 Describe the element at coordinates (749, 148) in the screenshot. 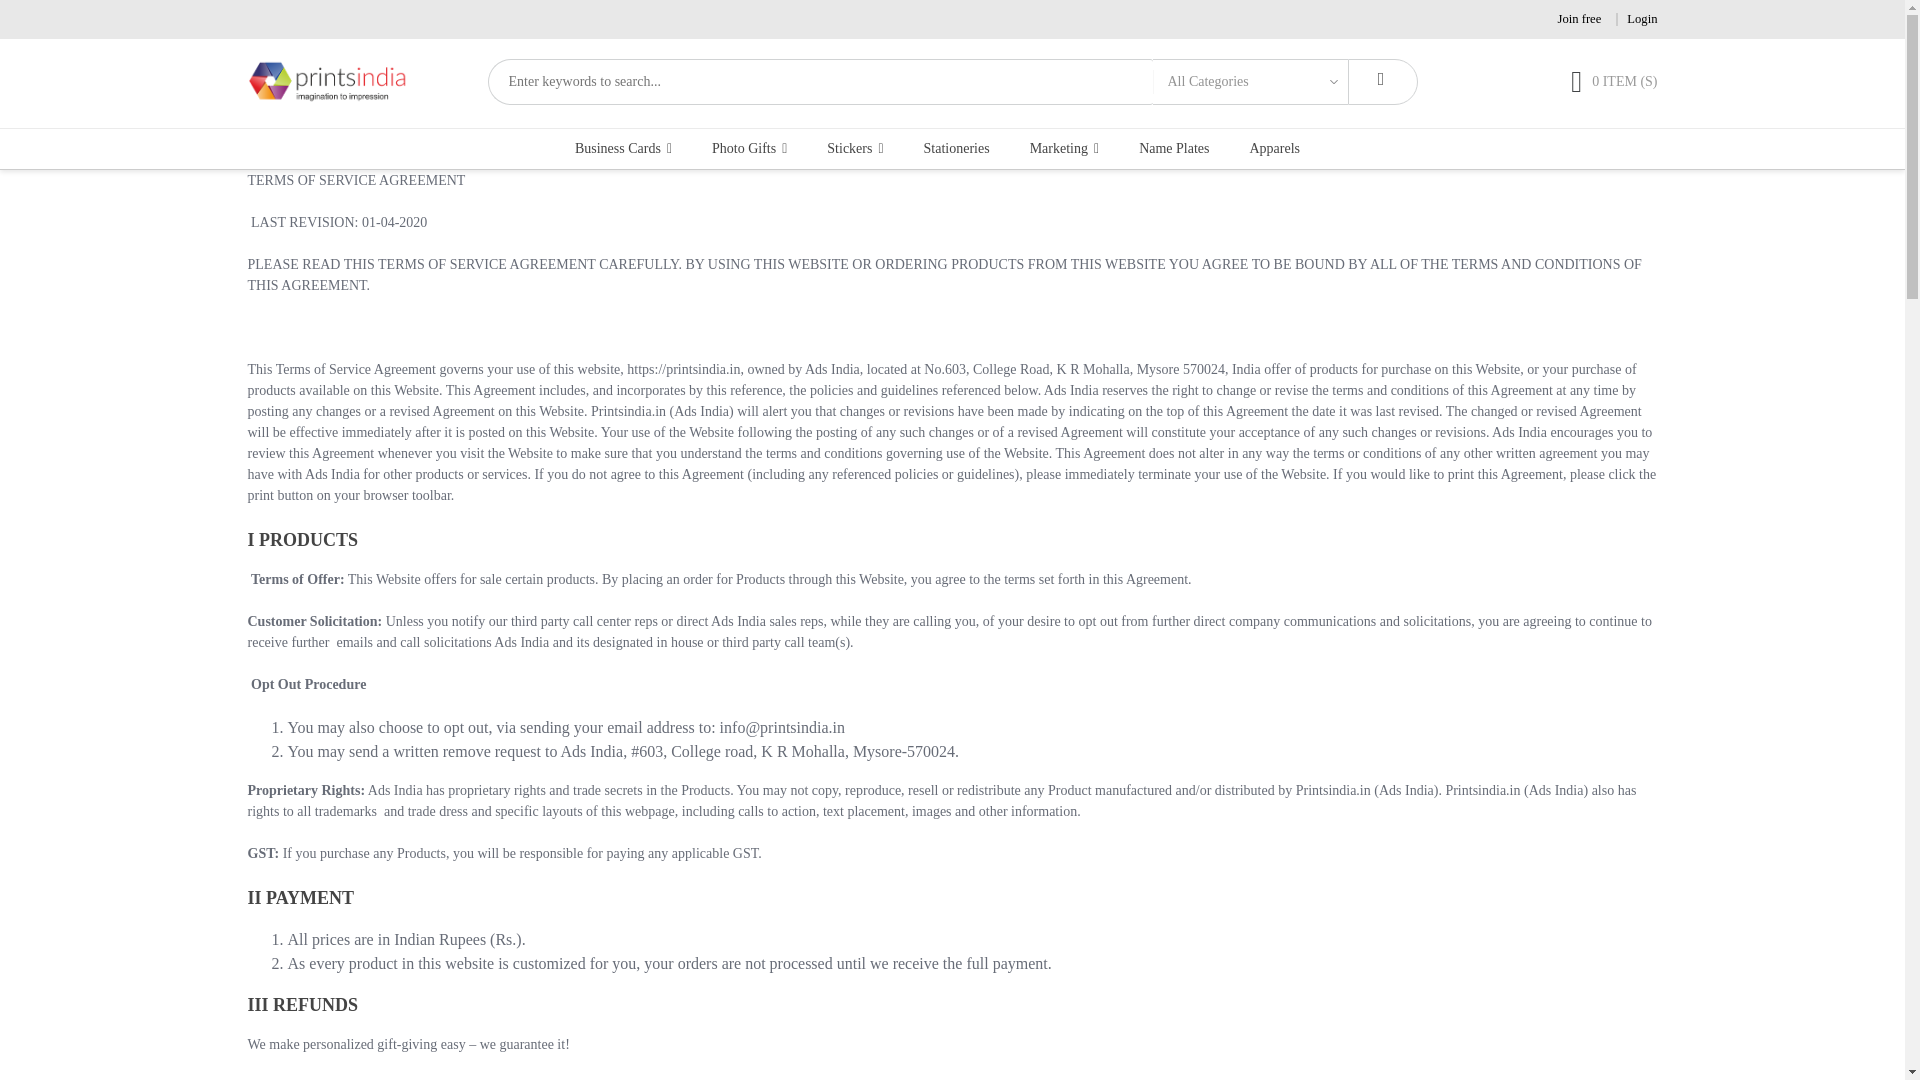

I see `Photo Gifts` at that location.